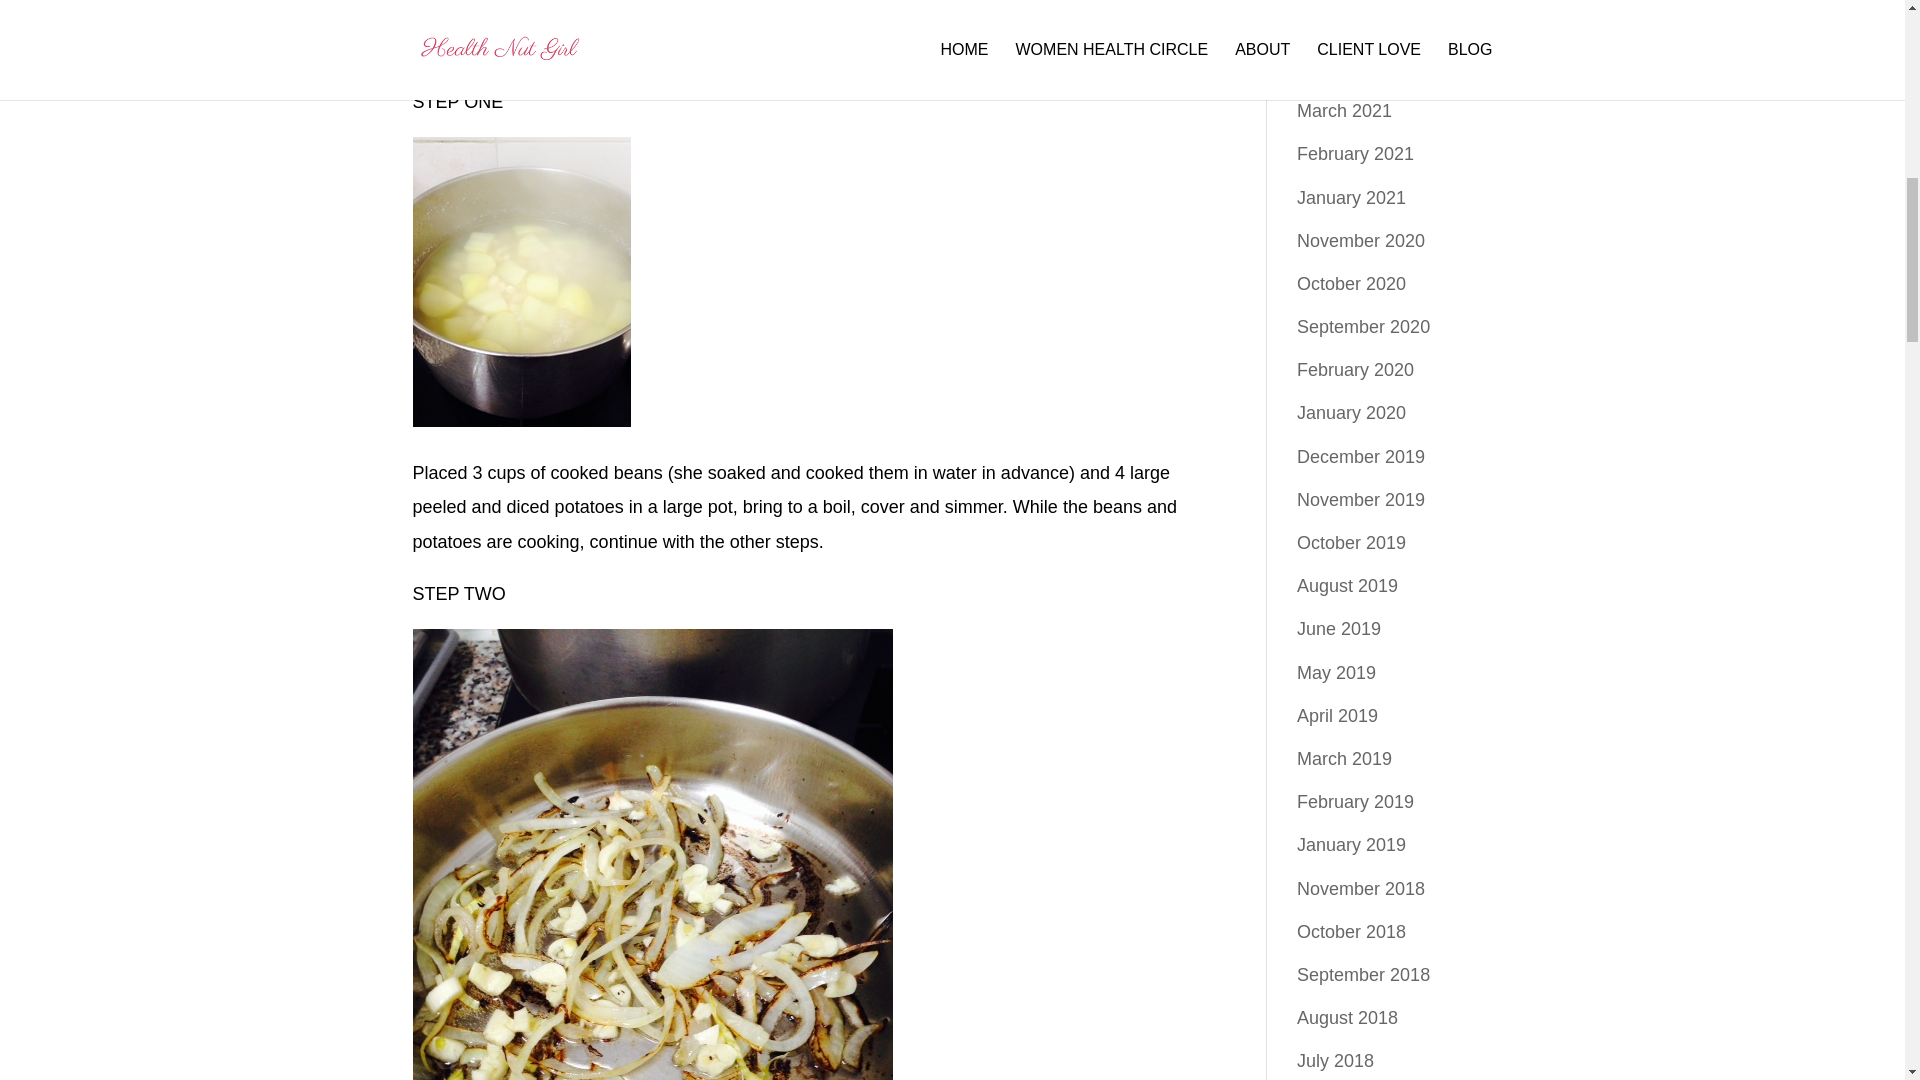 The image size is (1920, 1080). What do you see at coordinates (1344, 110) in the screenshot?
I see `March 2021` at bounding box center [1344, 110].